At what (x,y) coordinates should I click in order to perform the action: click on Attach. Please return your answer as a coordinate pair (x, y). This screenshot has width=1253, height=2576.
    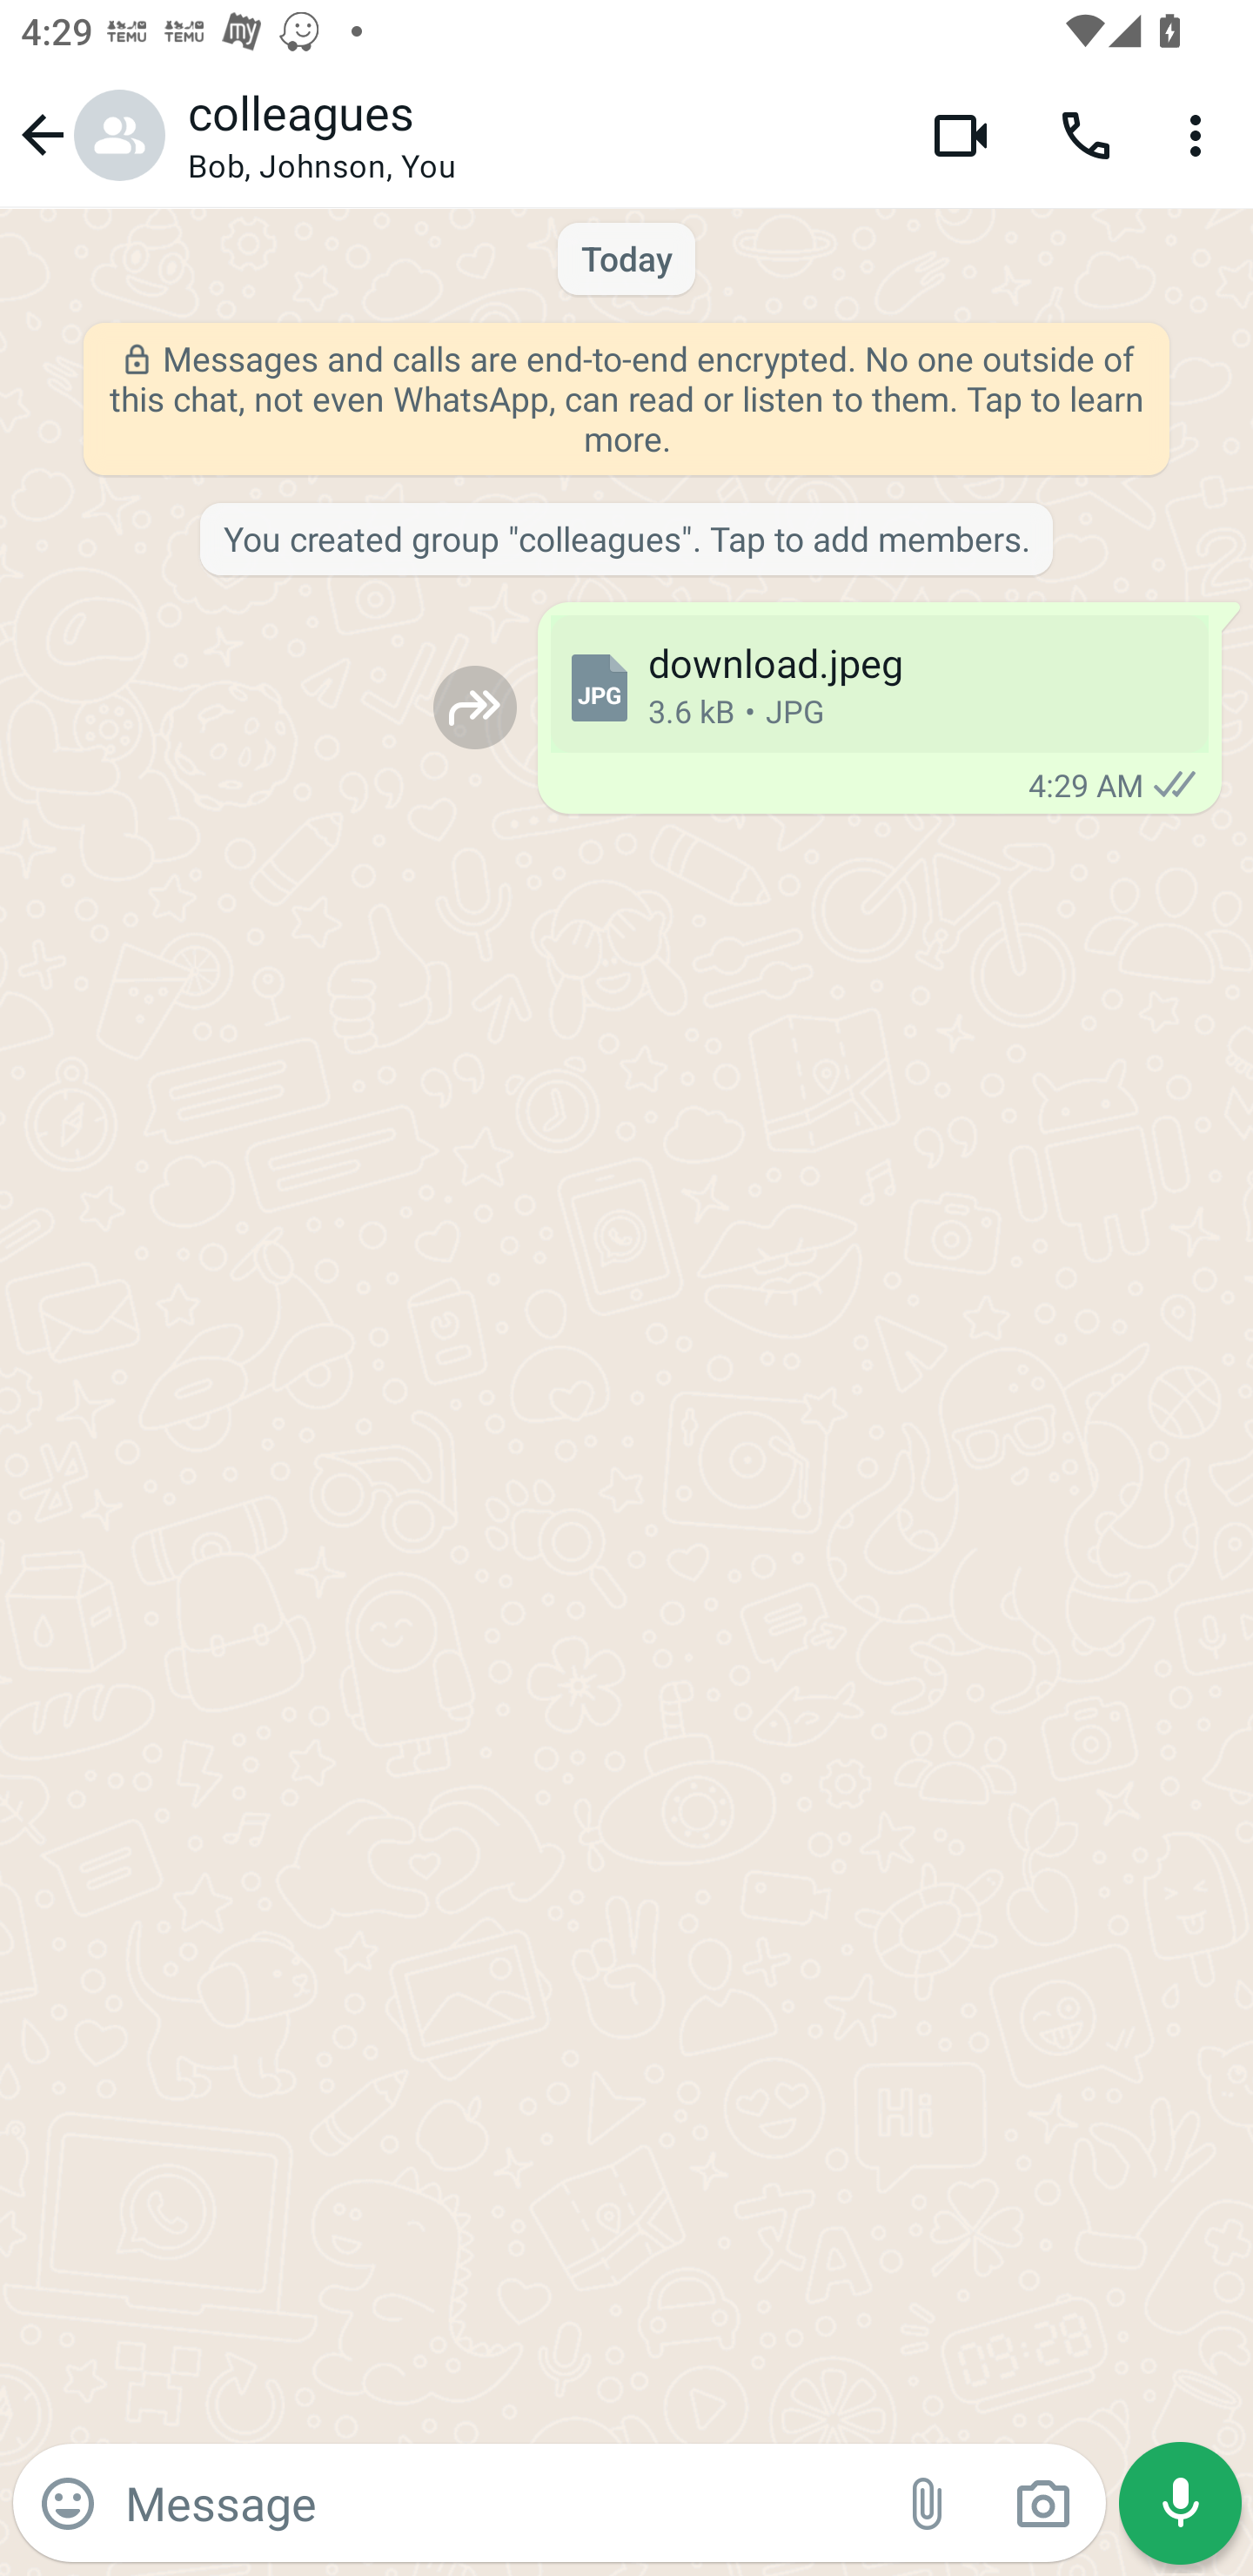
    Looking at the image, I should click on (928, 2504).